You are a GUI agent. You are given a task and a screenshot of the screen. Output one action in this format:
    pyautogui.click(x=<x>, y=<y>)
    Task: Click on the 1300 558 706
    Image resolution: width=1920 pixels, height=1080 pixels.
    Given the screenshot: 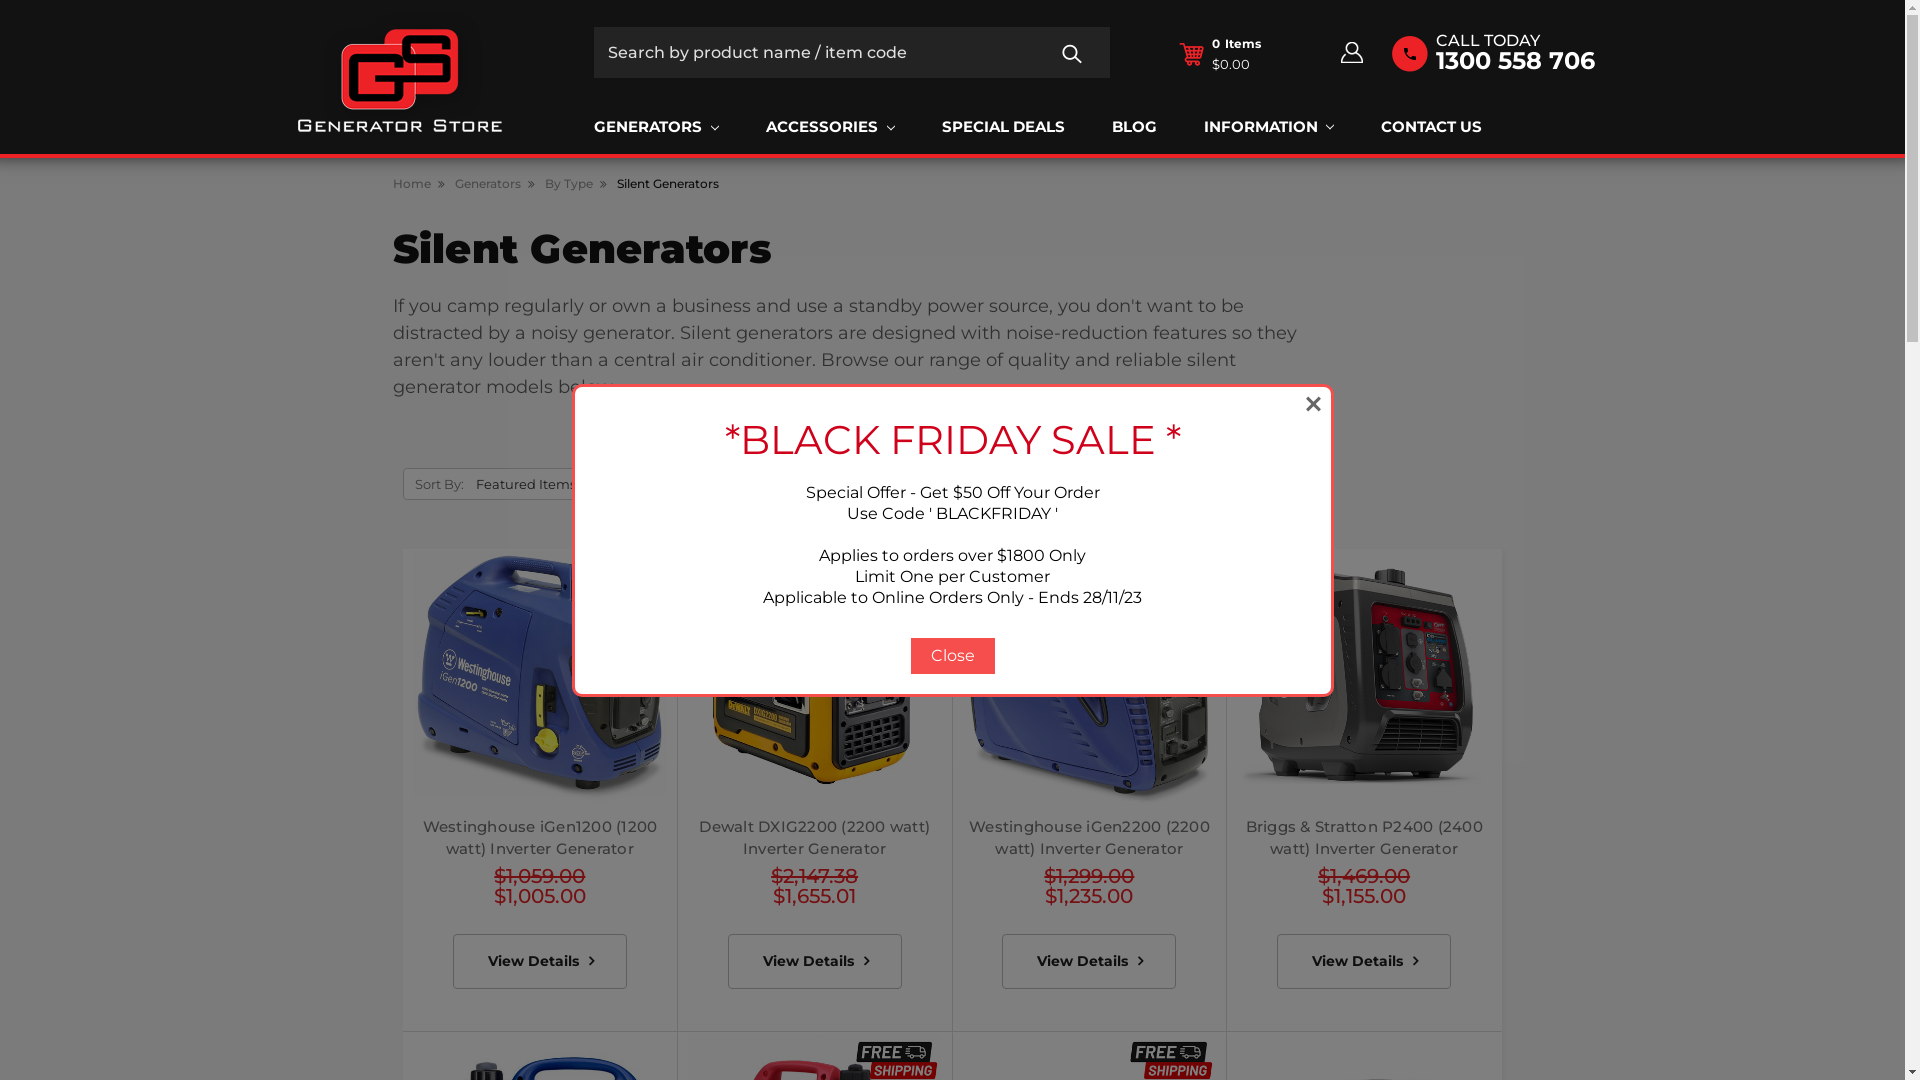 What is the action you would take?
    pyautogui.click(x=1516, y=61)
    